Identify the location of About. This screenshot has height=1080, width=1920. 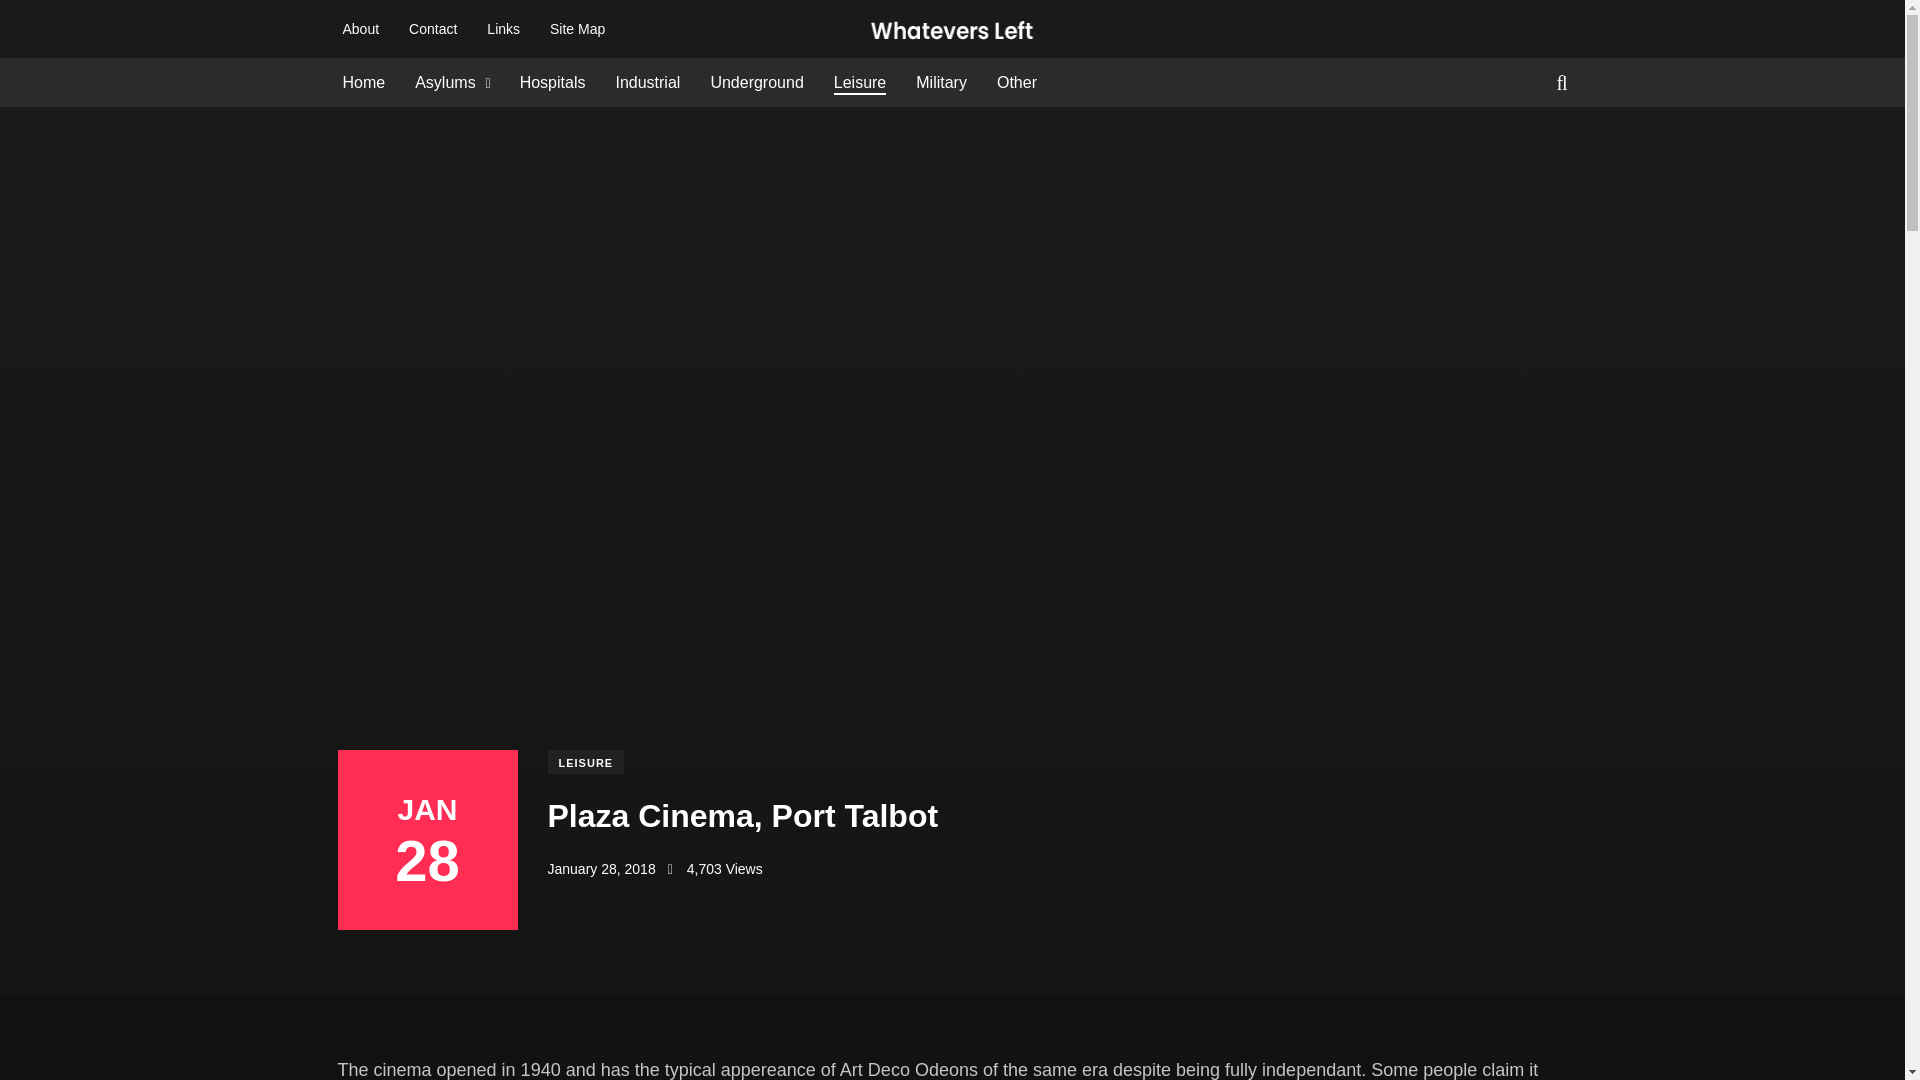
(360, 28).